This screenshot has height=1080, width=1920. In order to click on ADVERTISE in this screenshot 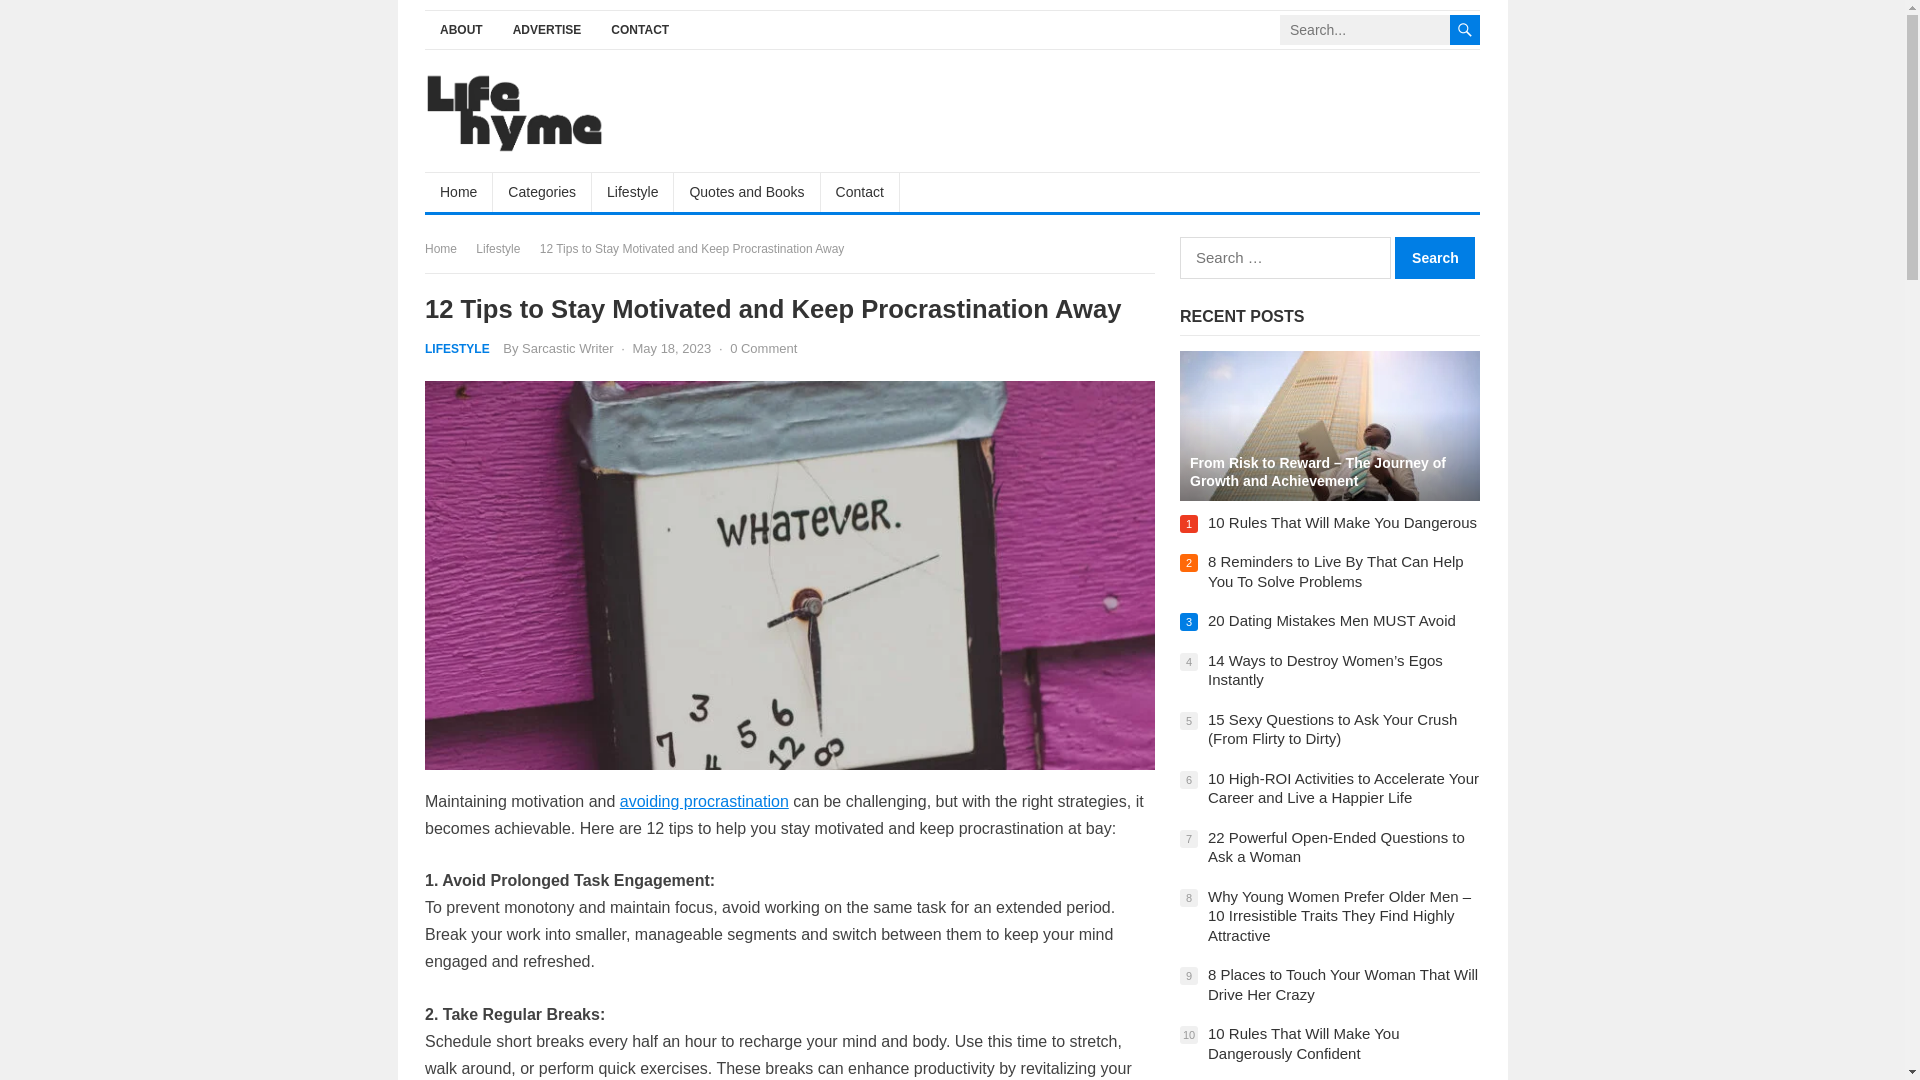, I will do `click(547, 30)`.